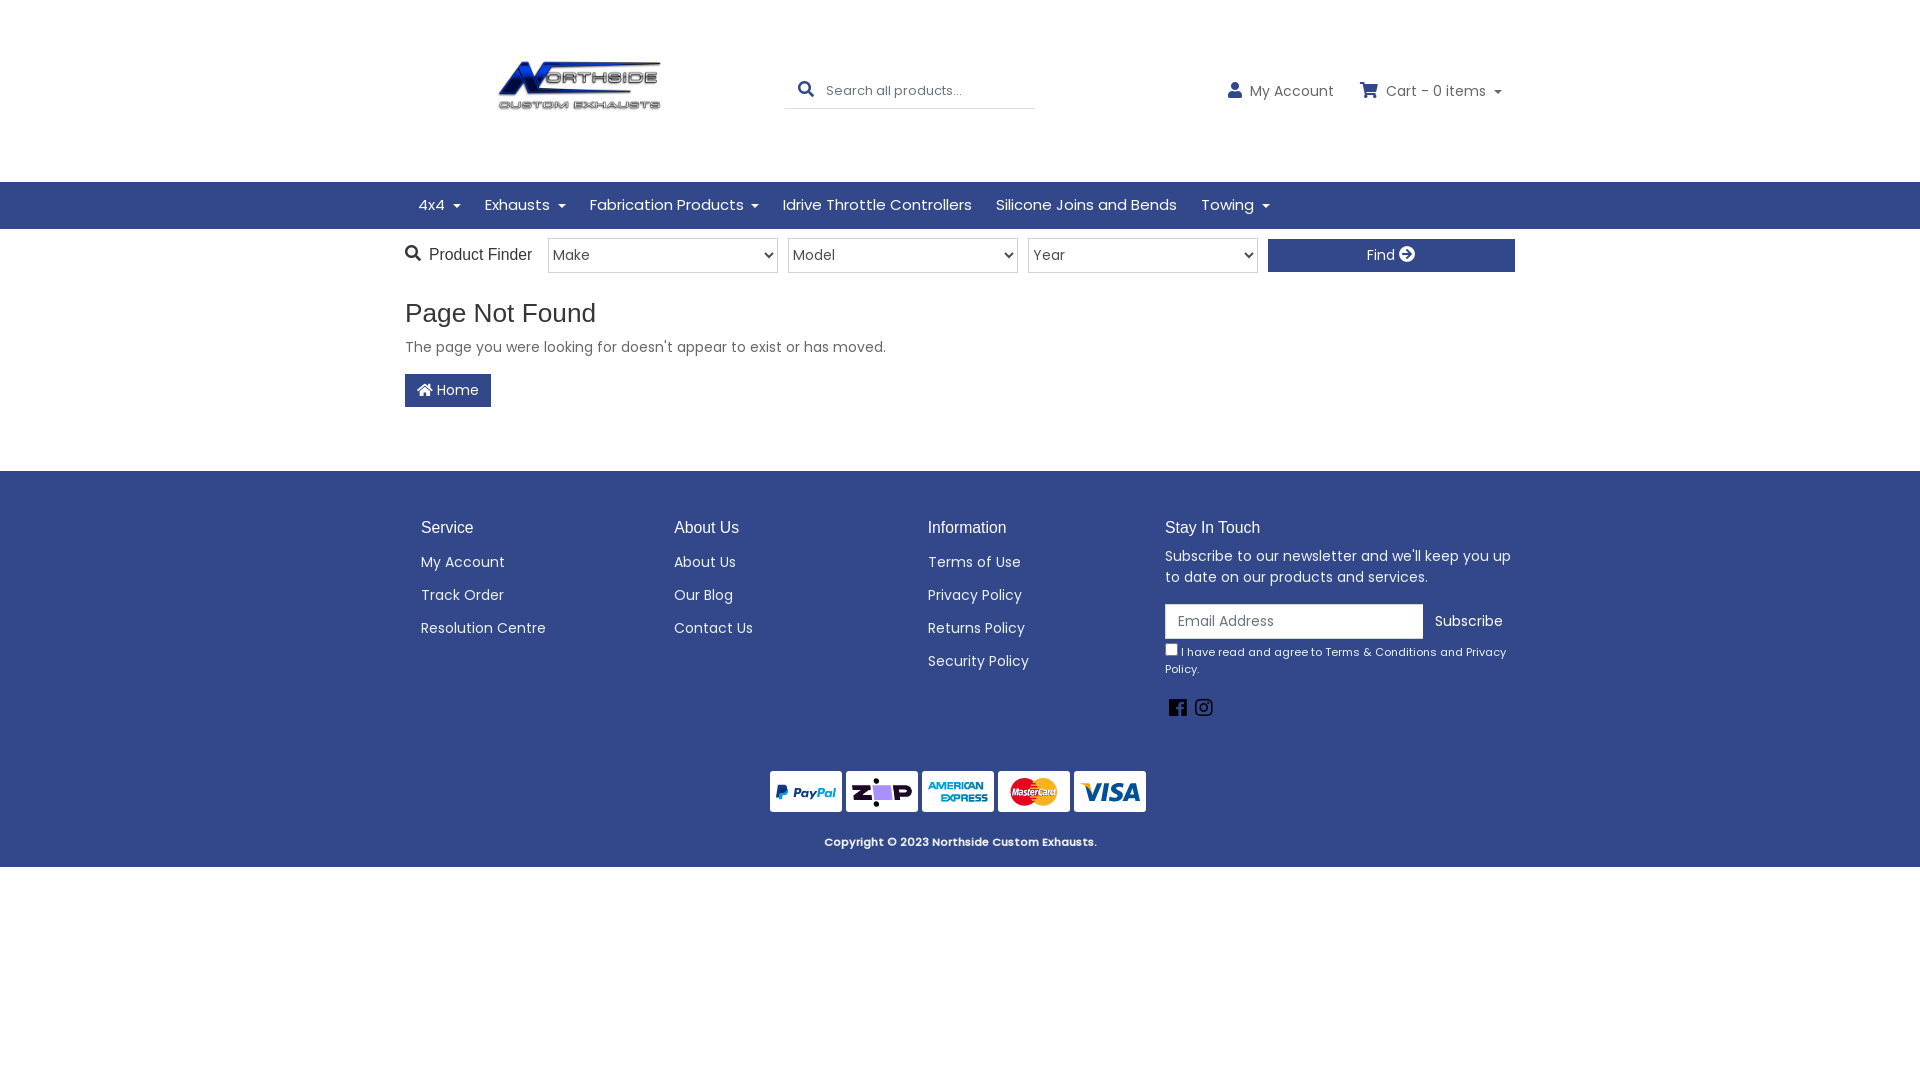 The width and height of the screenshot is (1920, 1080). What do you see at coordinates (1431, 92) in the screenshot?
I see `Cart - 0 items` at bounding box center [1431, 92].